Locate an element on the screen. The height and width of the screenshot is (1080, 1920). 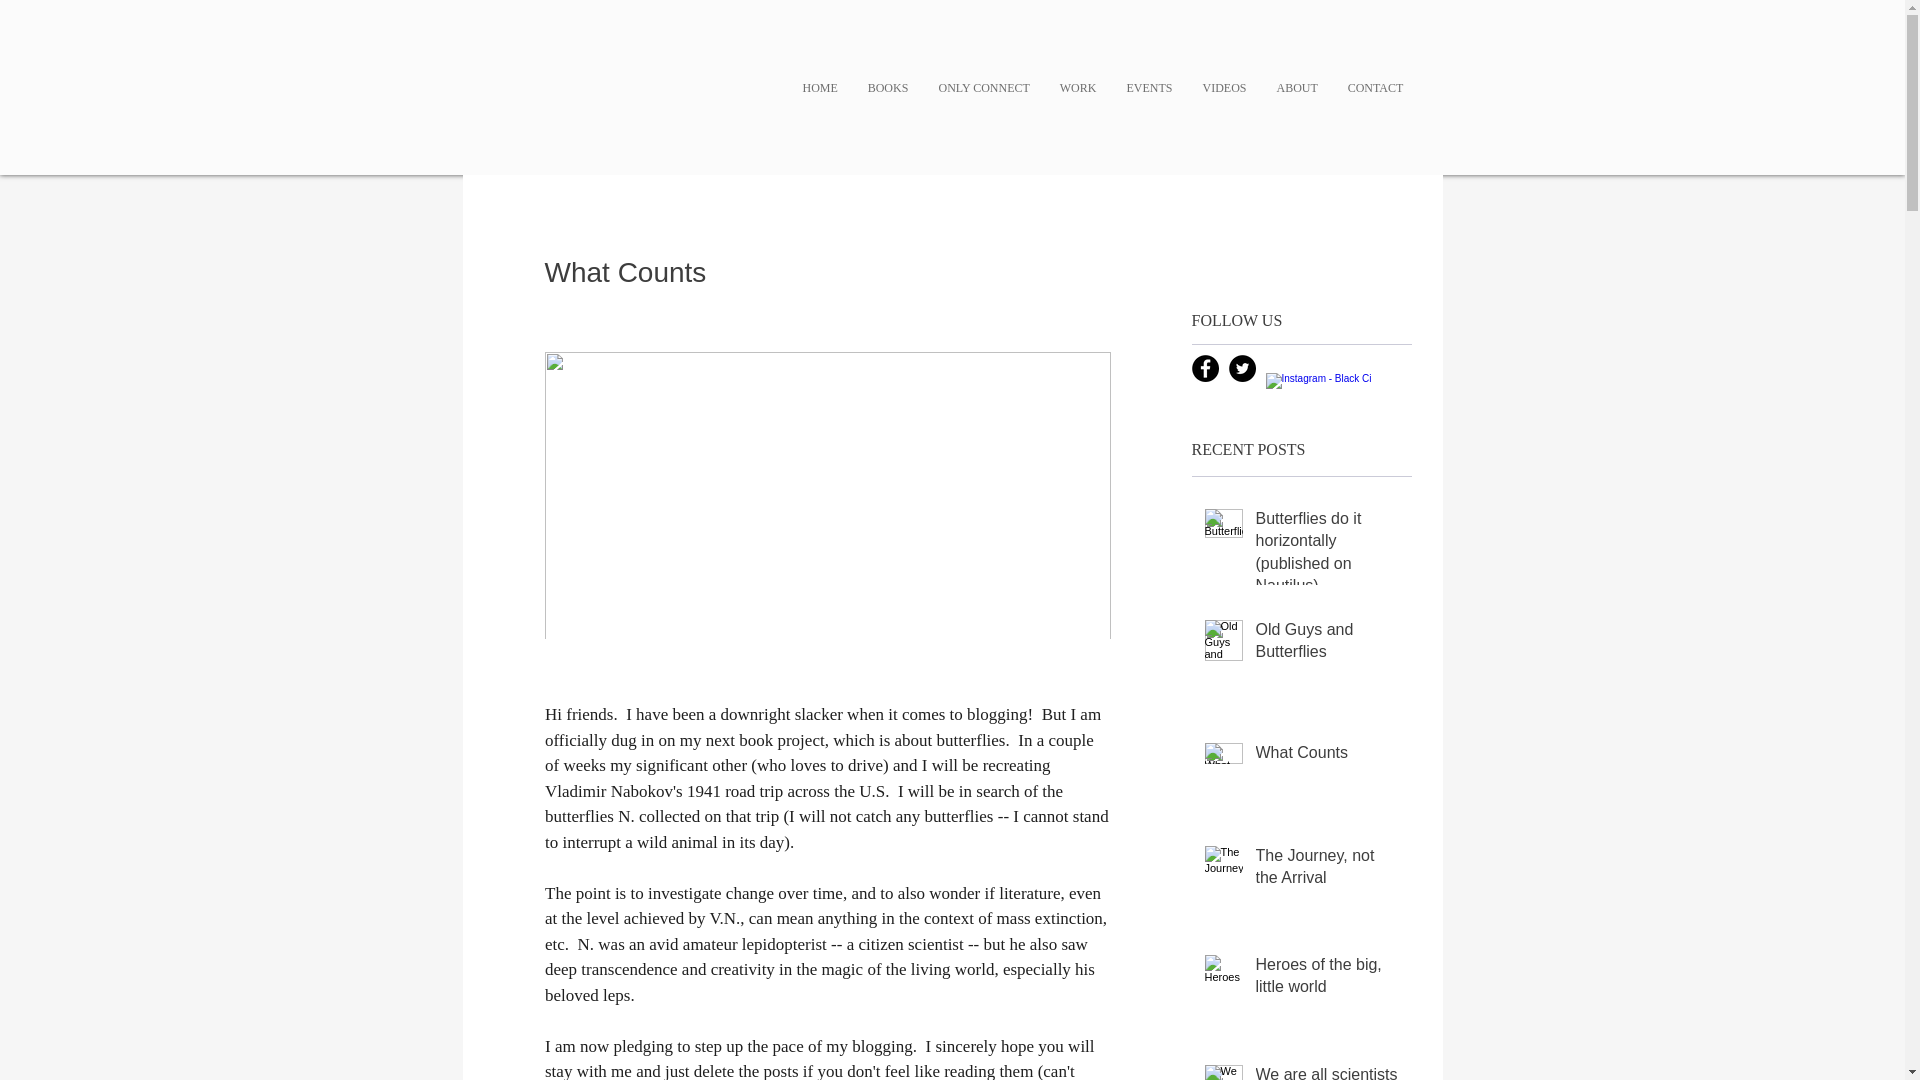
WORK is located at coordinates (1078, 88).